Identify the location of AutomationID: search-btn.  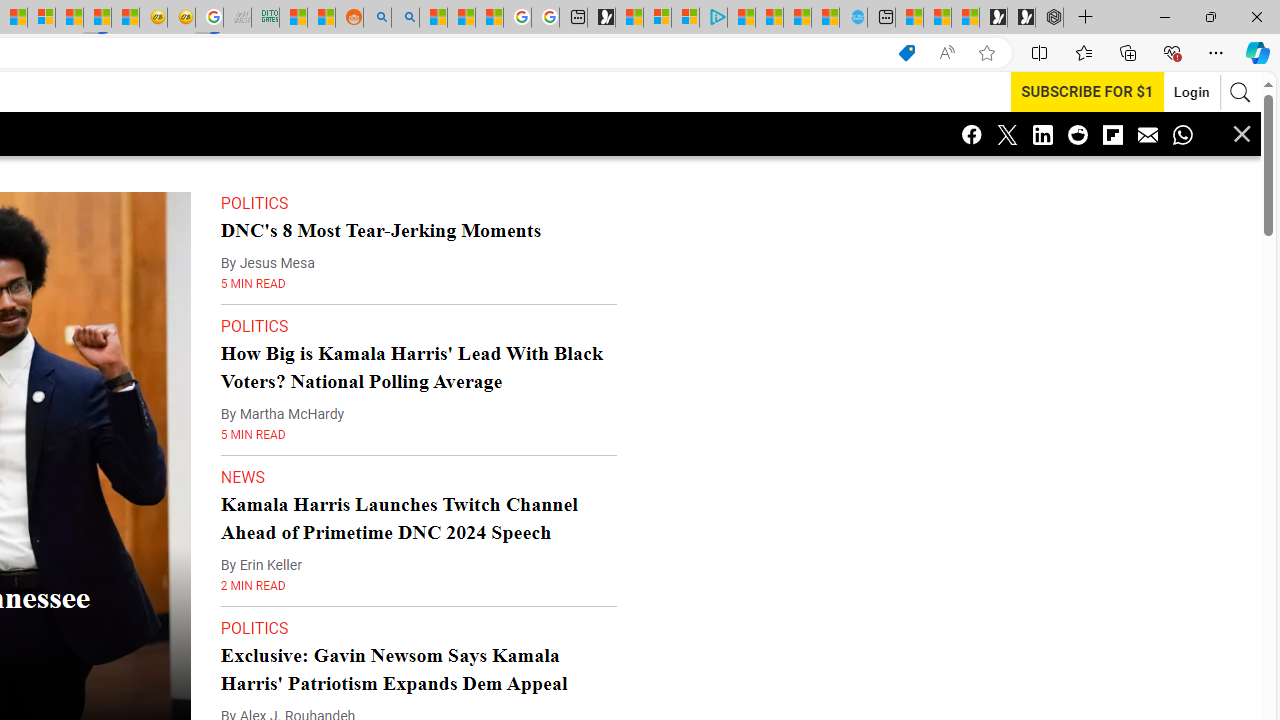
(1240, 92).